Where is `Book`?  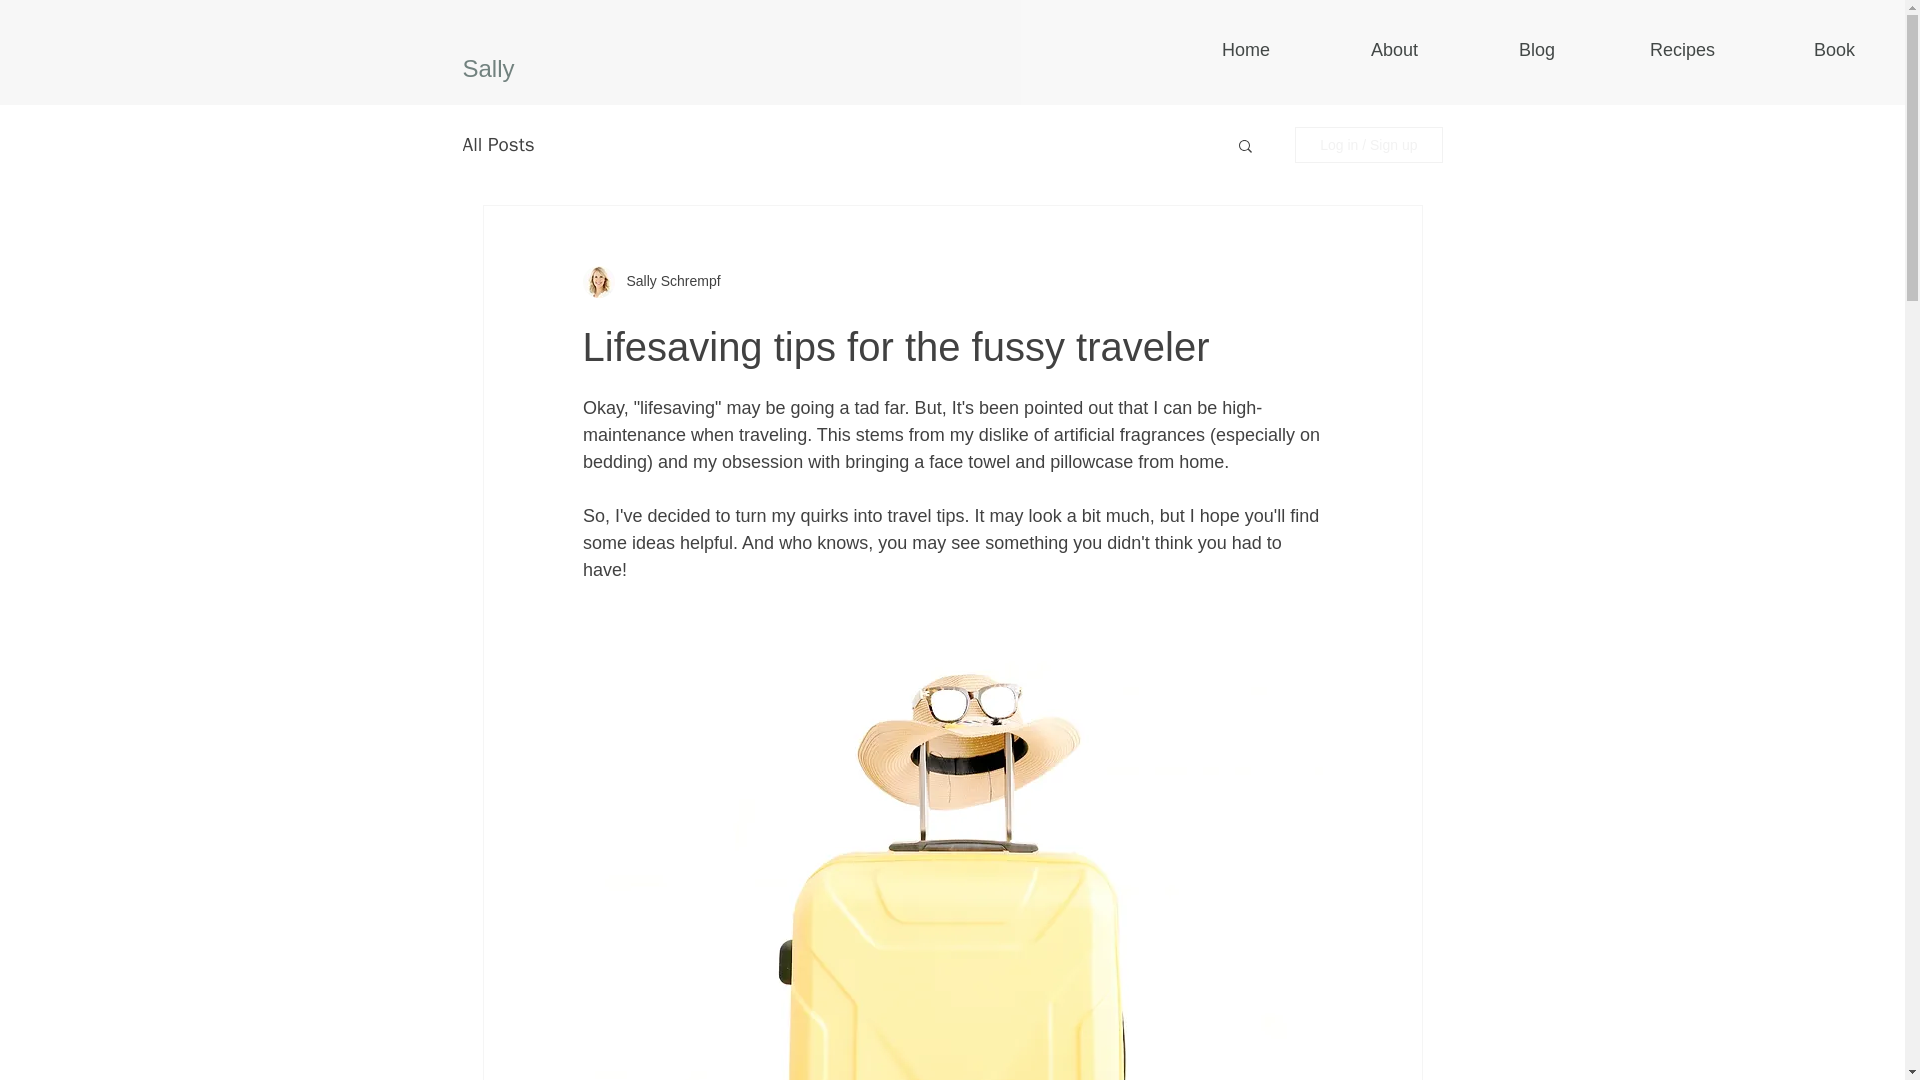
Book is located at coordinates (1794, 49).